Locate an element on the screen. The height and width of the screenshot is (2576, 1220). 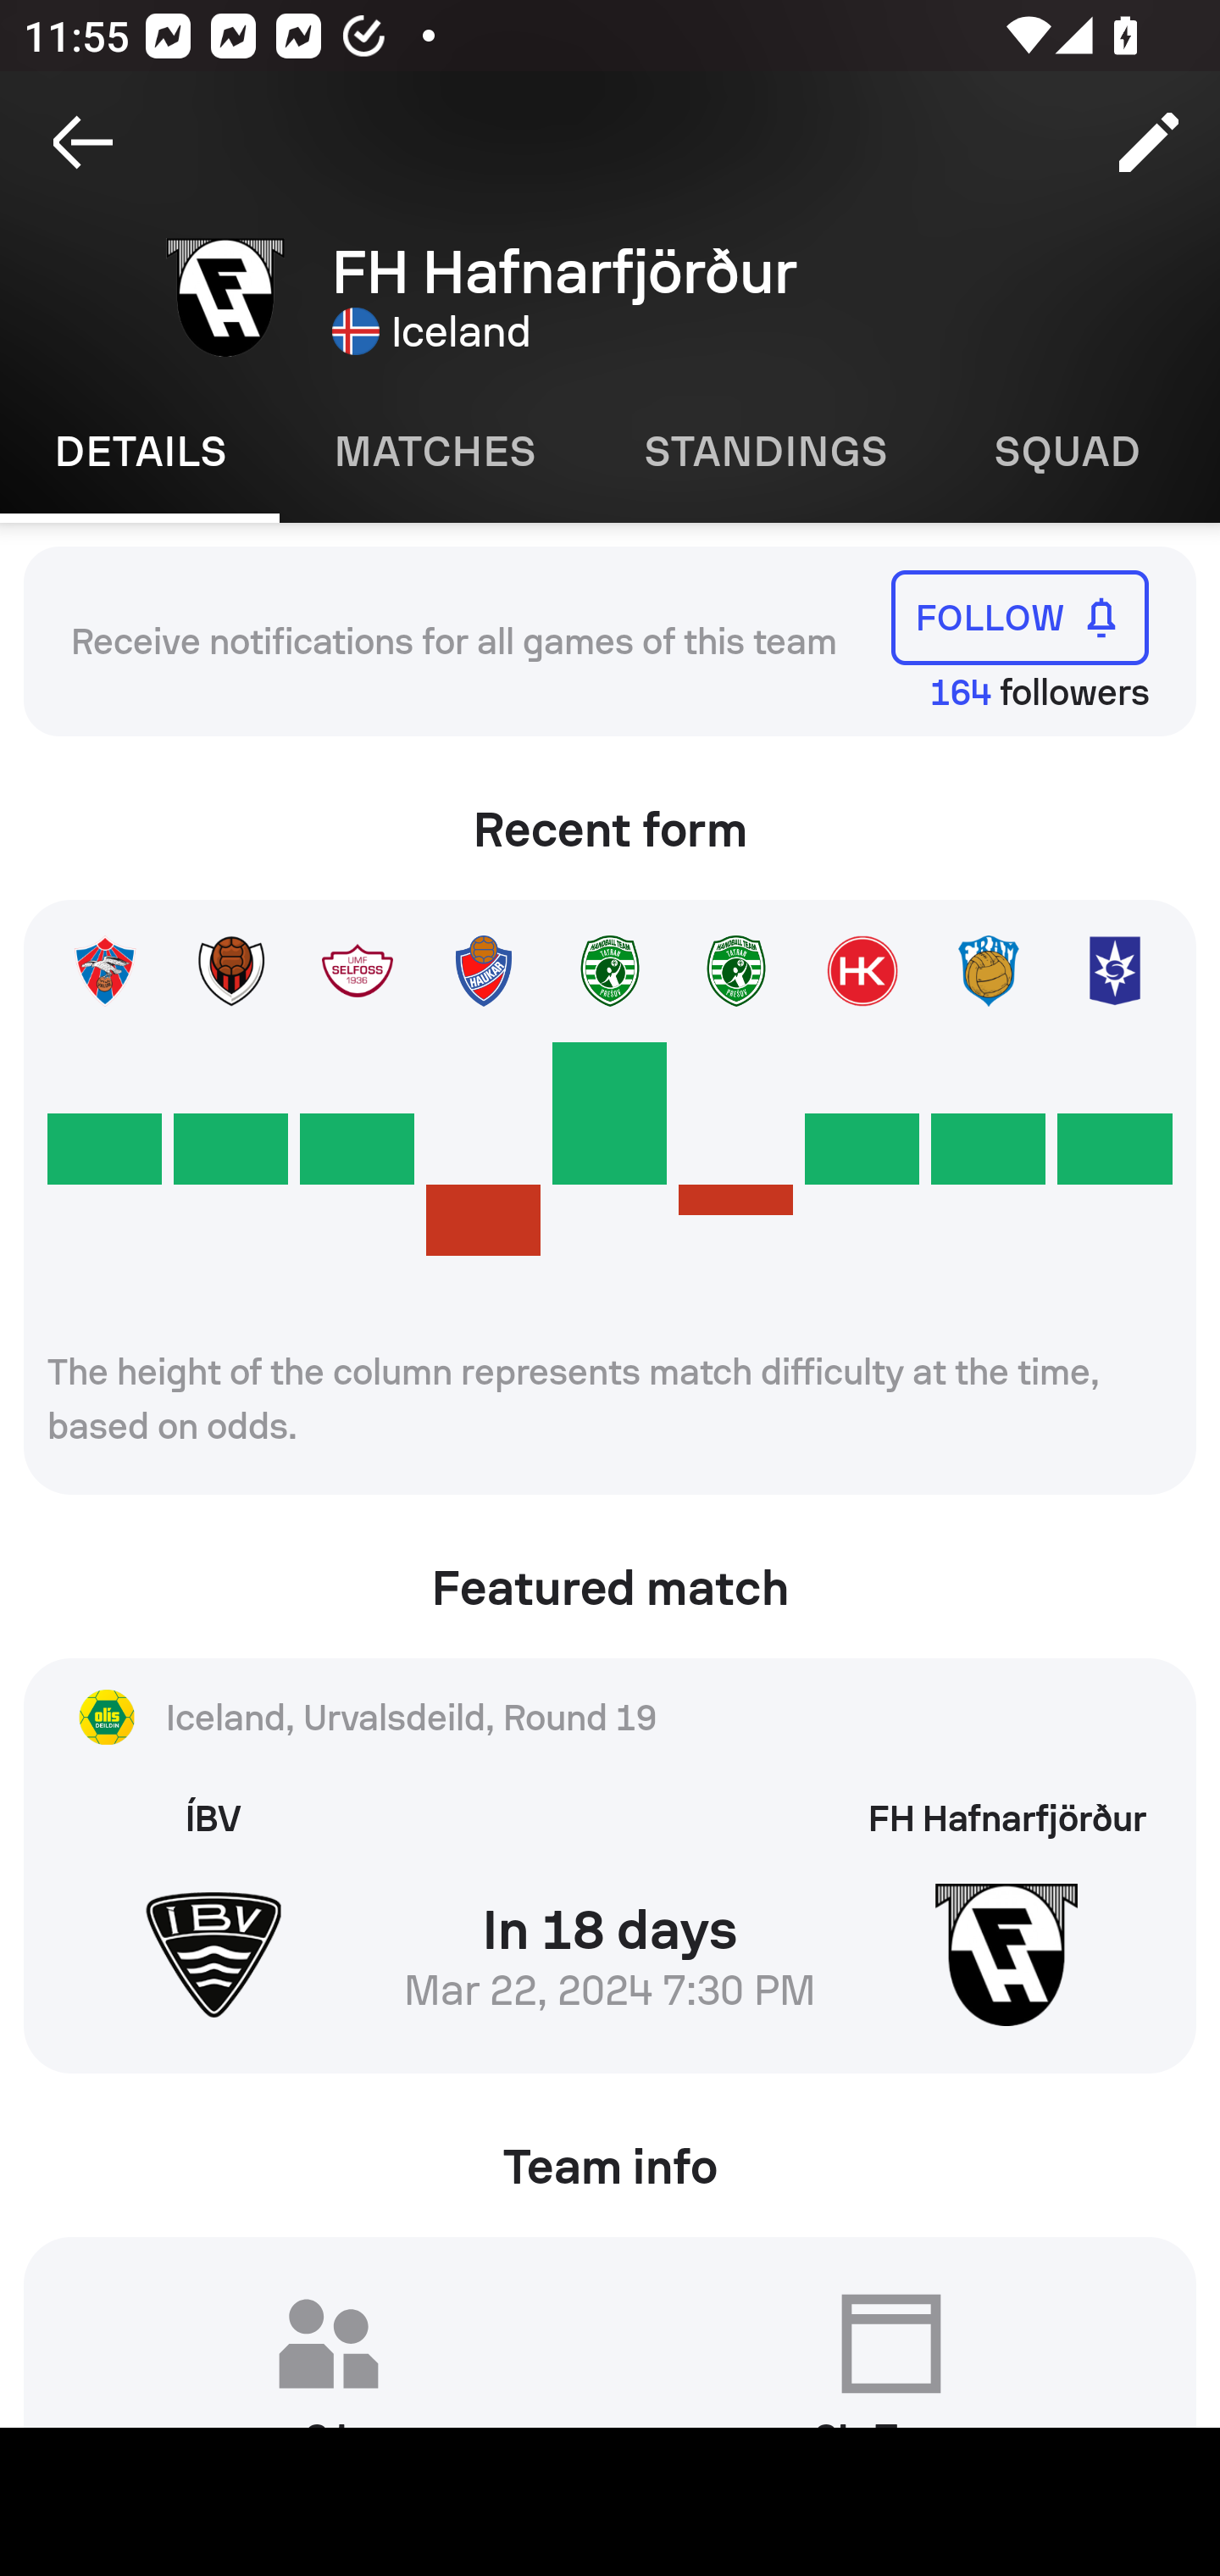
Edit is located at coordinates (1149, 142).